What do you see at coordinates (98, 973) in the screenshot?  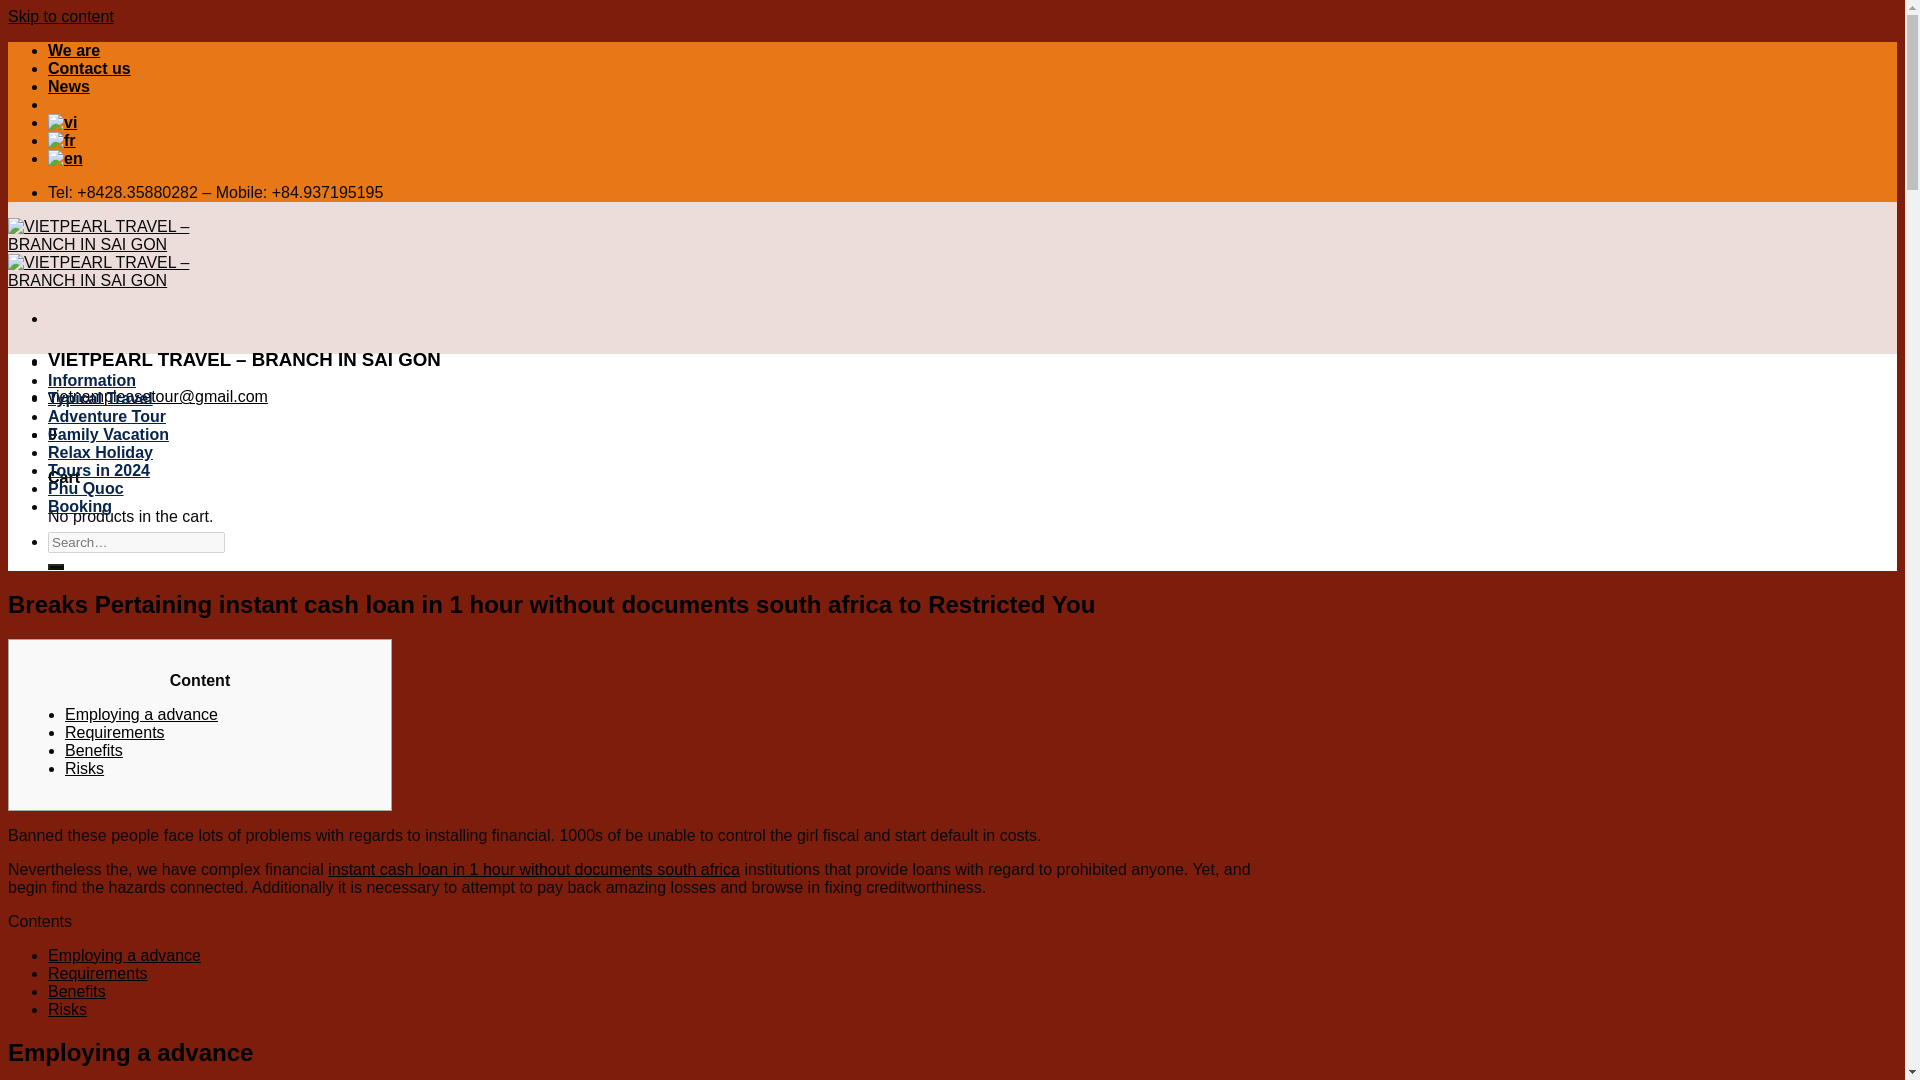 I see `Requirements` at bounding box center [98, 973].